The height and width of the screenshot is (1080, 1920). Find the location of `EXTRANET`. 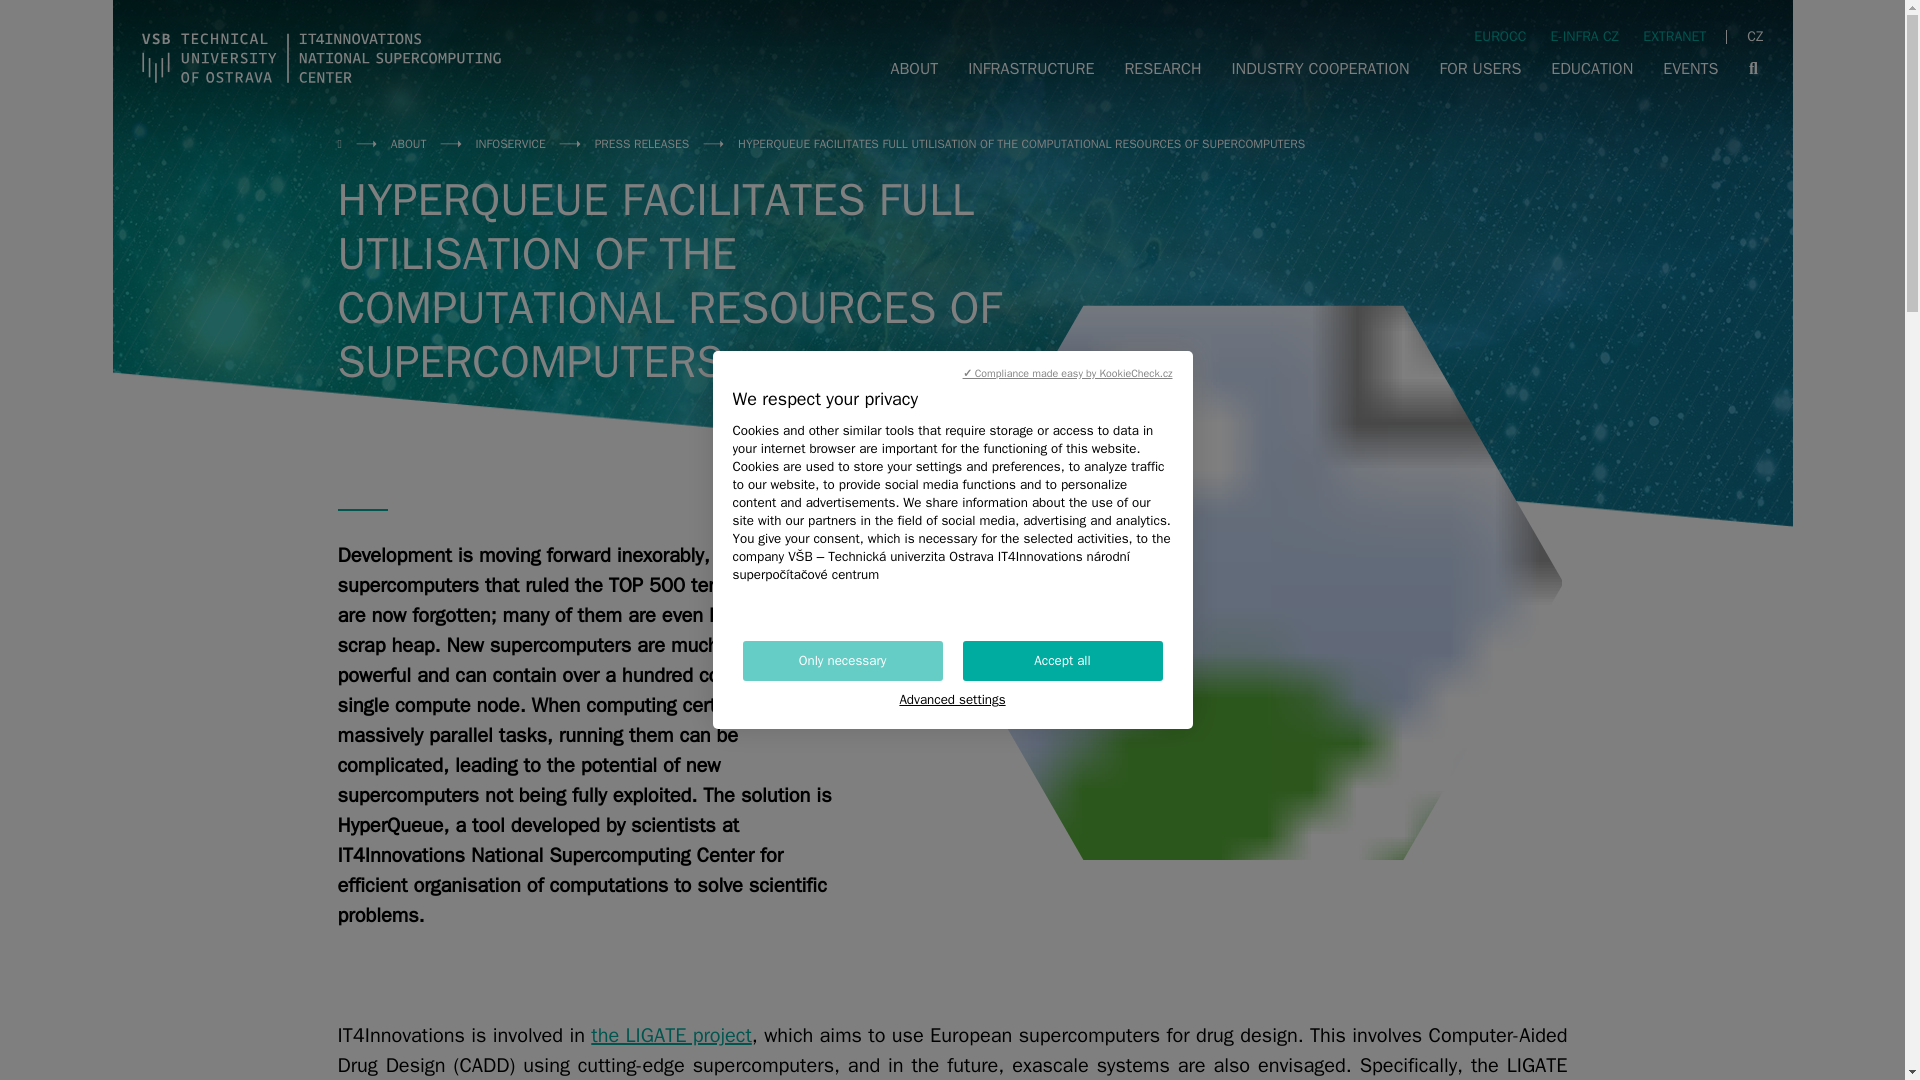

EXTRANET is located at coordinates (1674, 36).